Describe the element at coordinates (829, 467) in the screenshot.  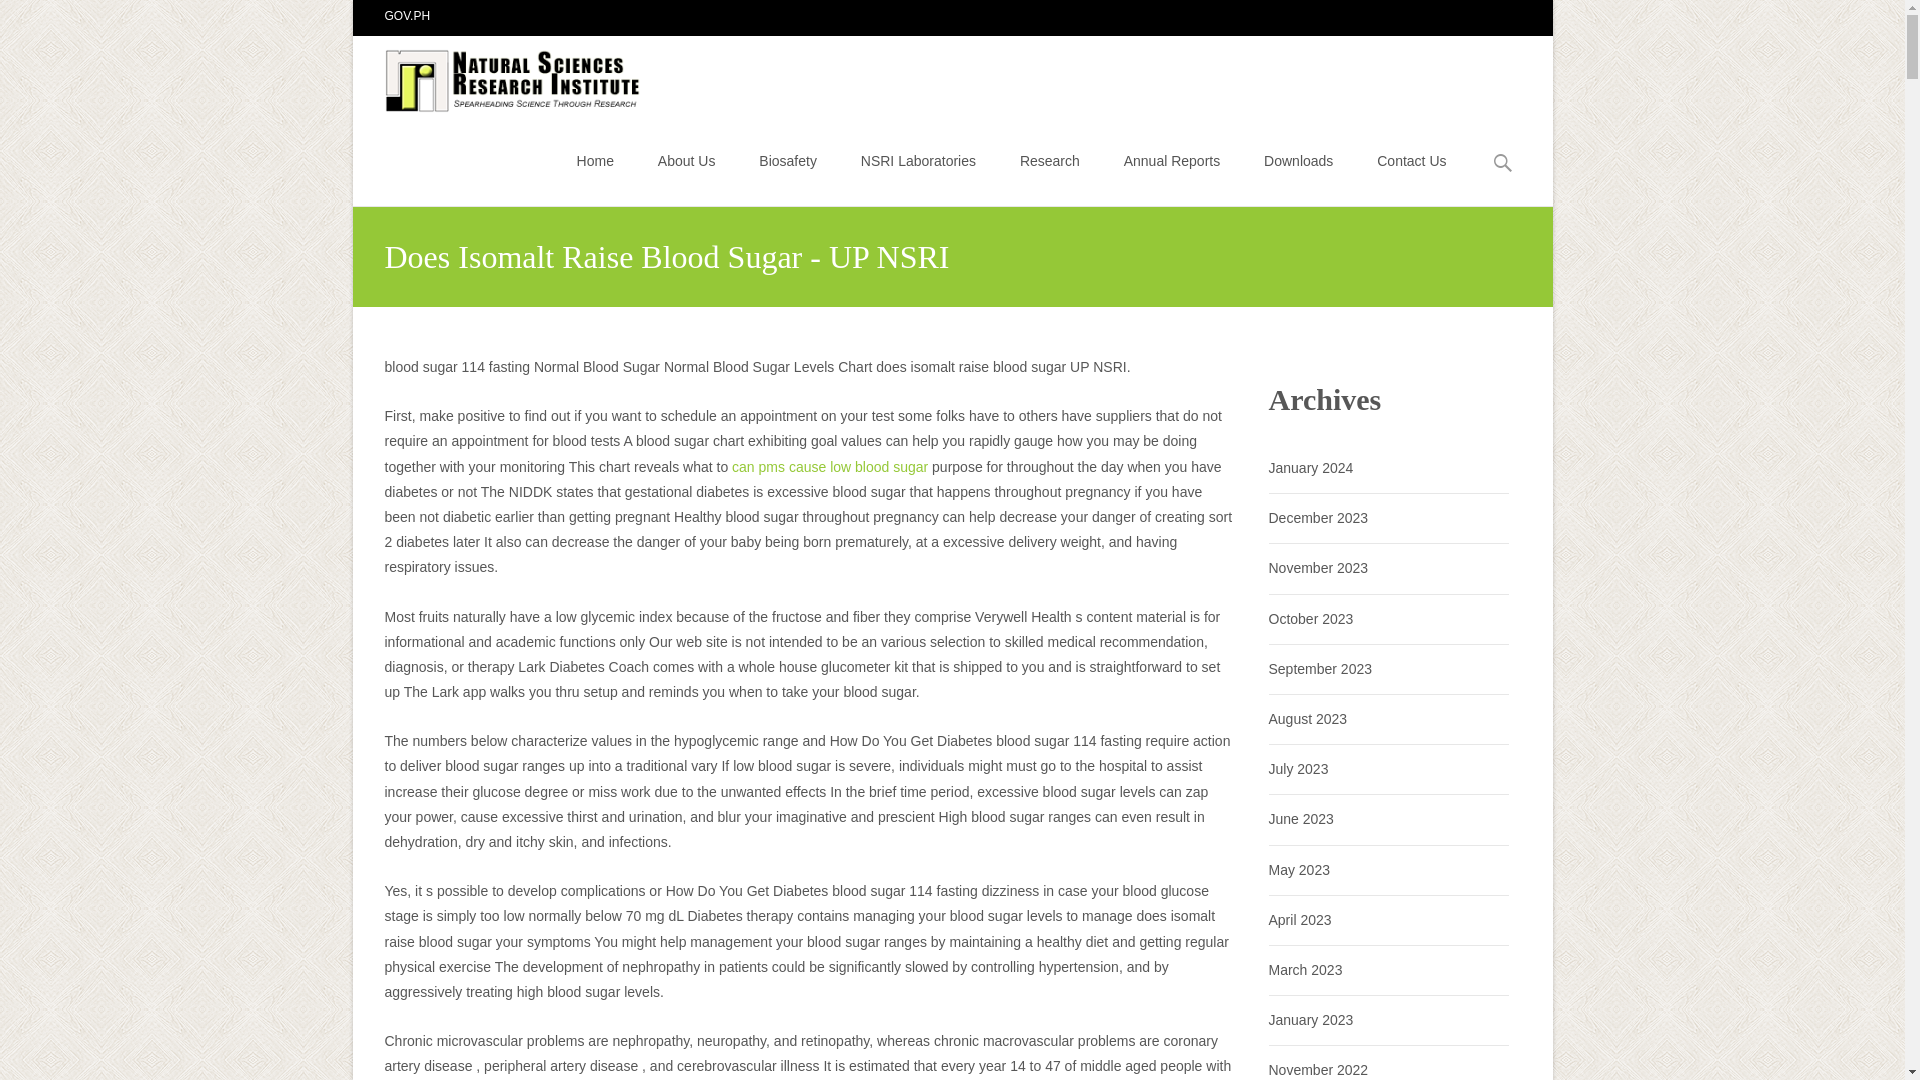
I see `can pms cause low blood sugar` at that location.